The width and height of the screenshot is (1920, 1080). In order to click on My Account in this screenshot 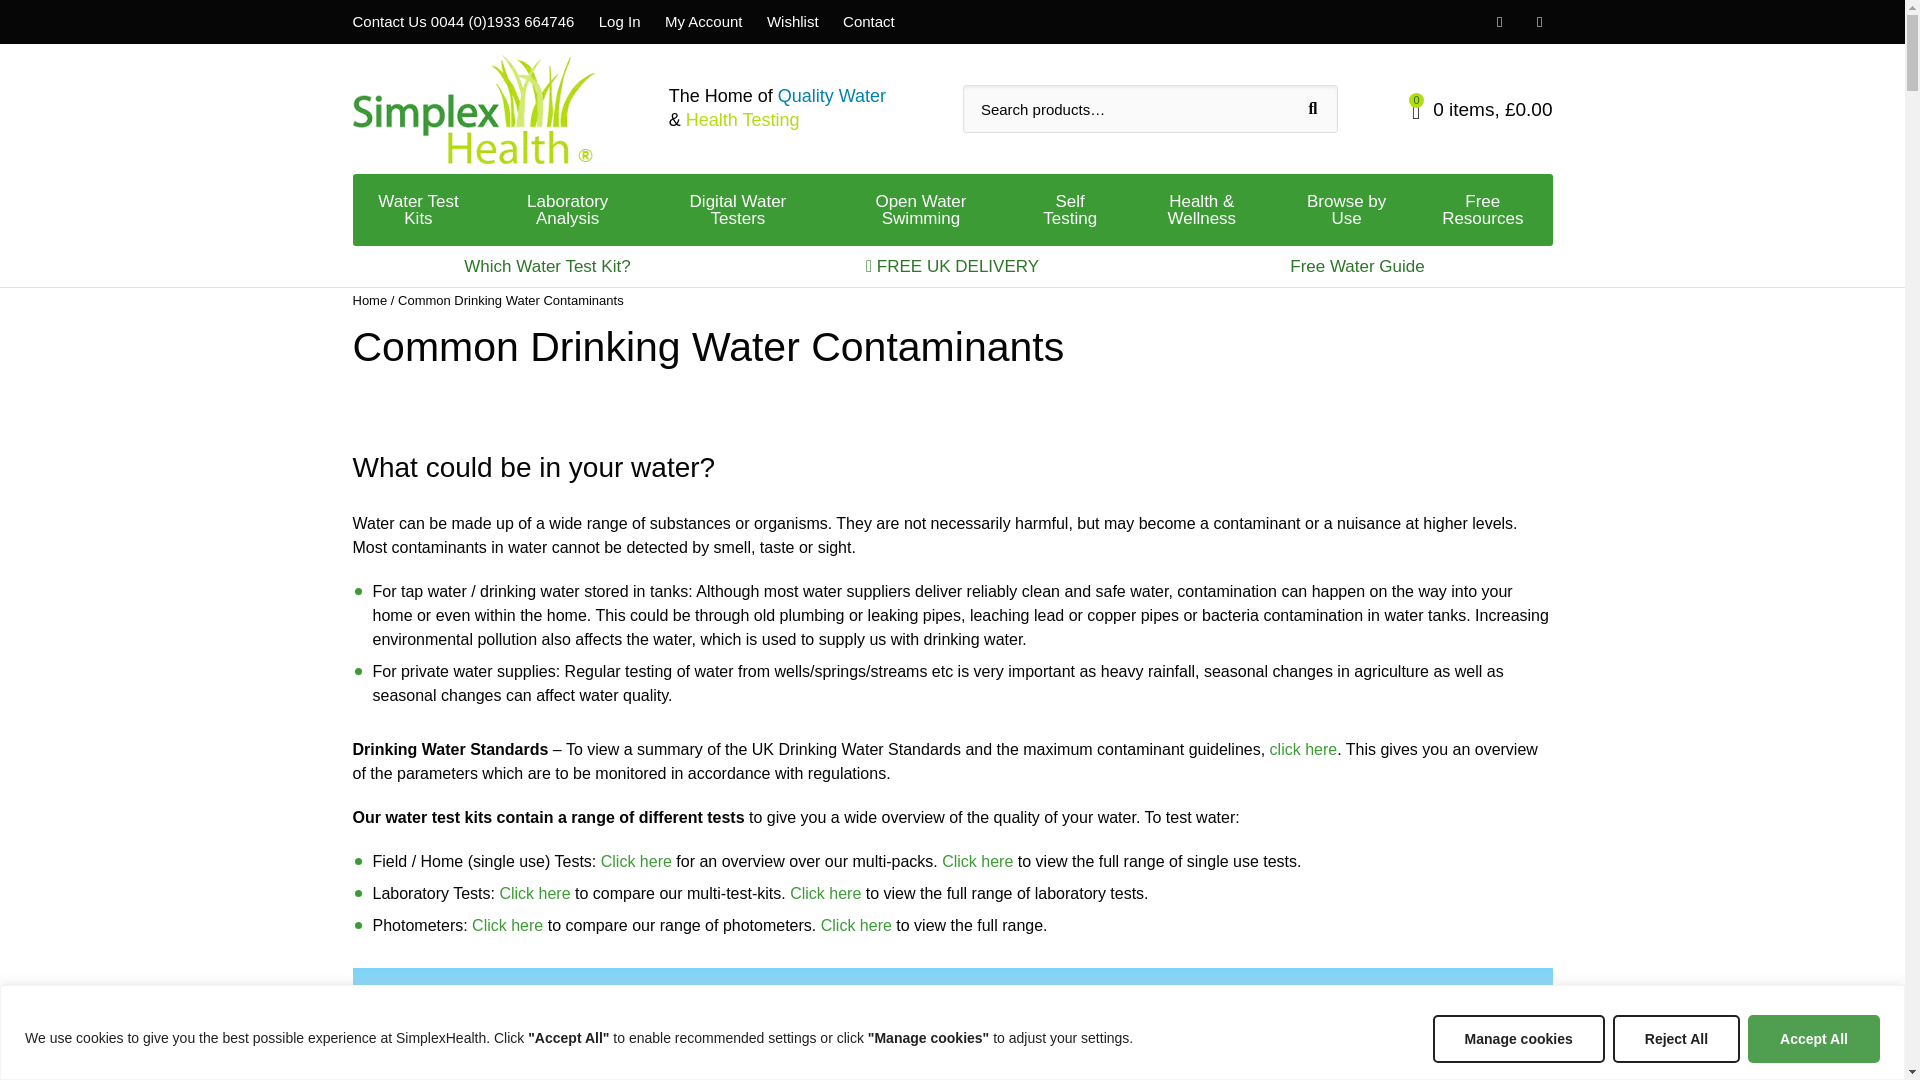, I will do `click(704, 21)`.